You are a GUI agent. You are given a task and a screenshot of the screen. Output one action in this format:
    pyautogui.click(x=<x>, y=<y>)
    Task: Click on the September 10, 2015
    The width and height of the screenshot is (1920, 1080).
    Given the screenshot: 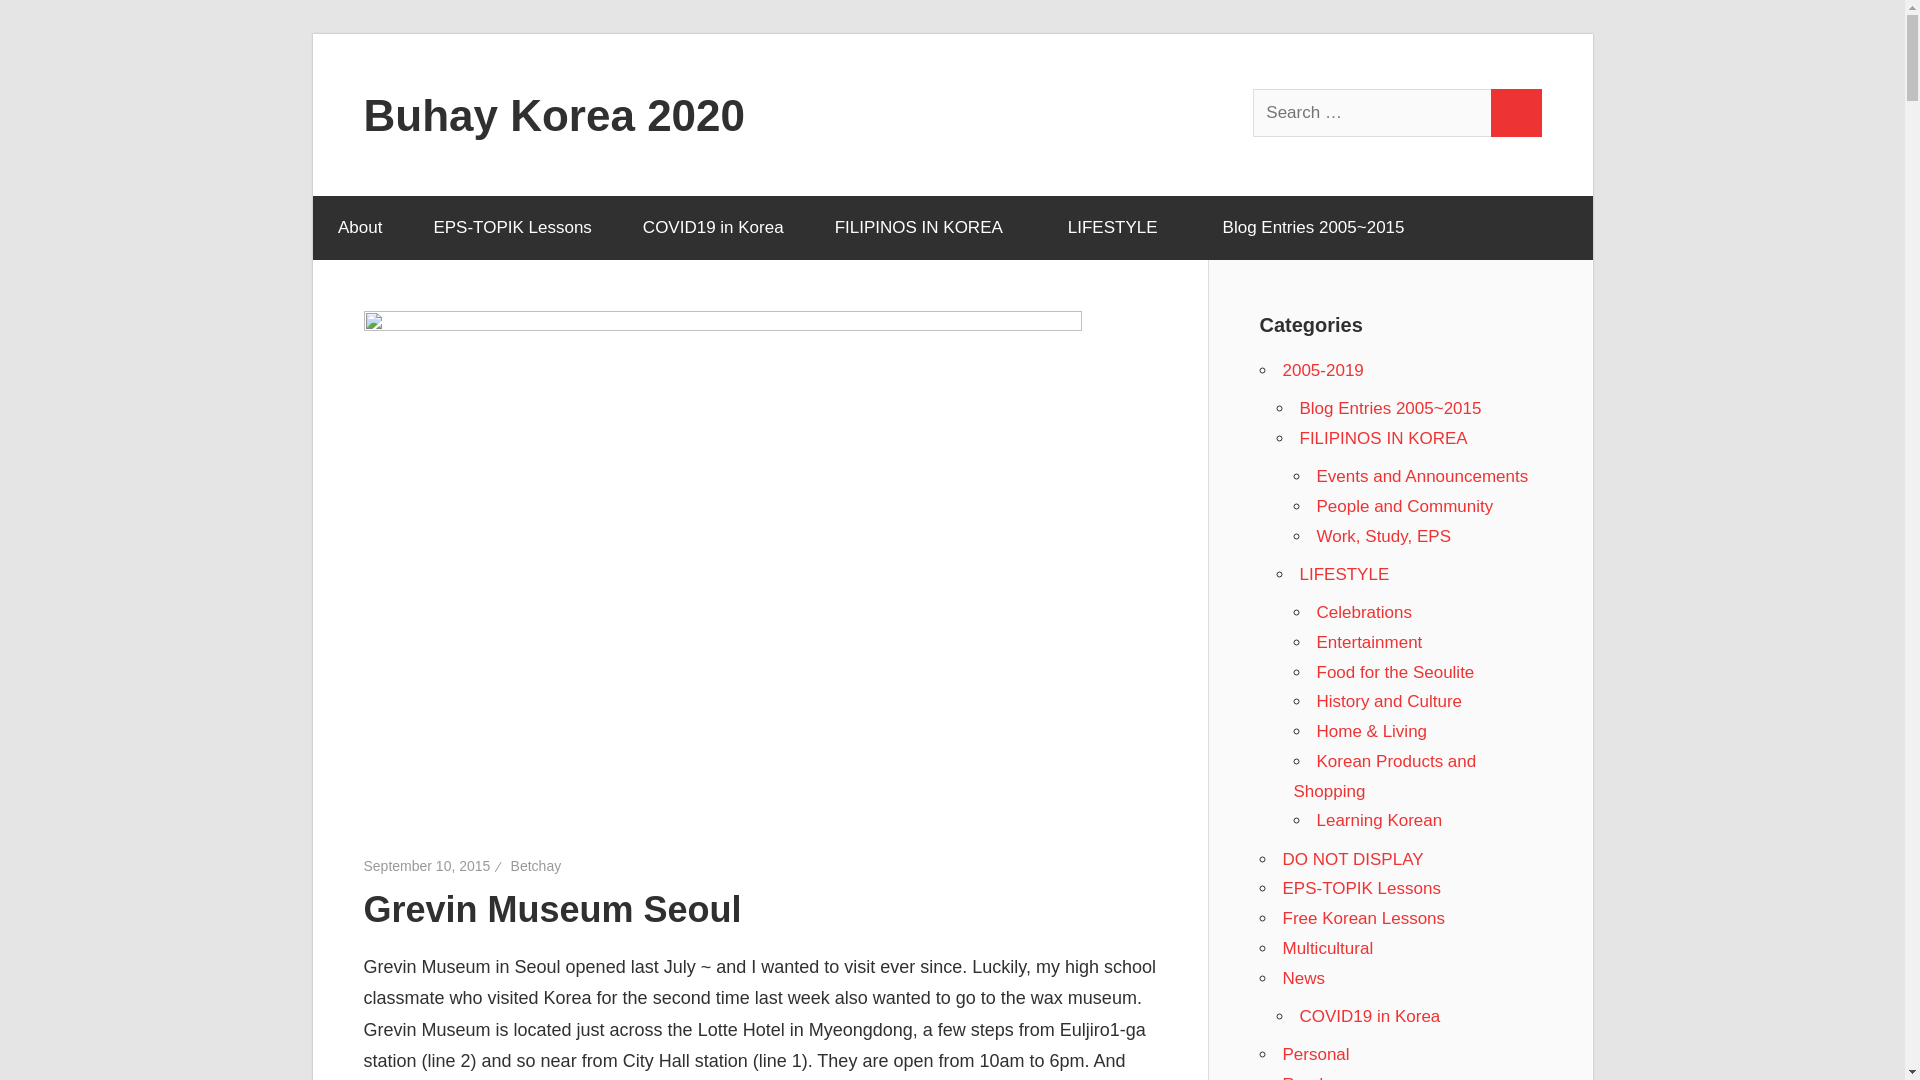 What is the action you would take?
    pyautogui.click(x=428, y=865)
    